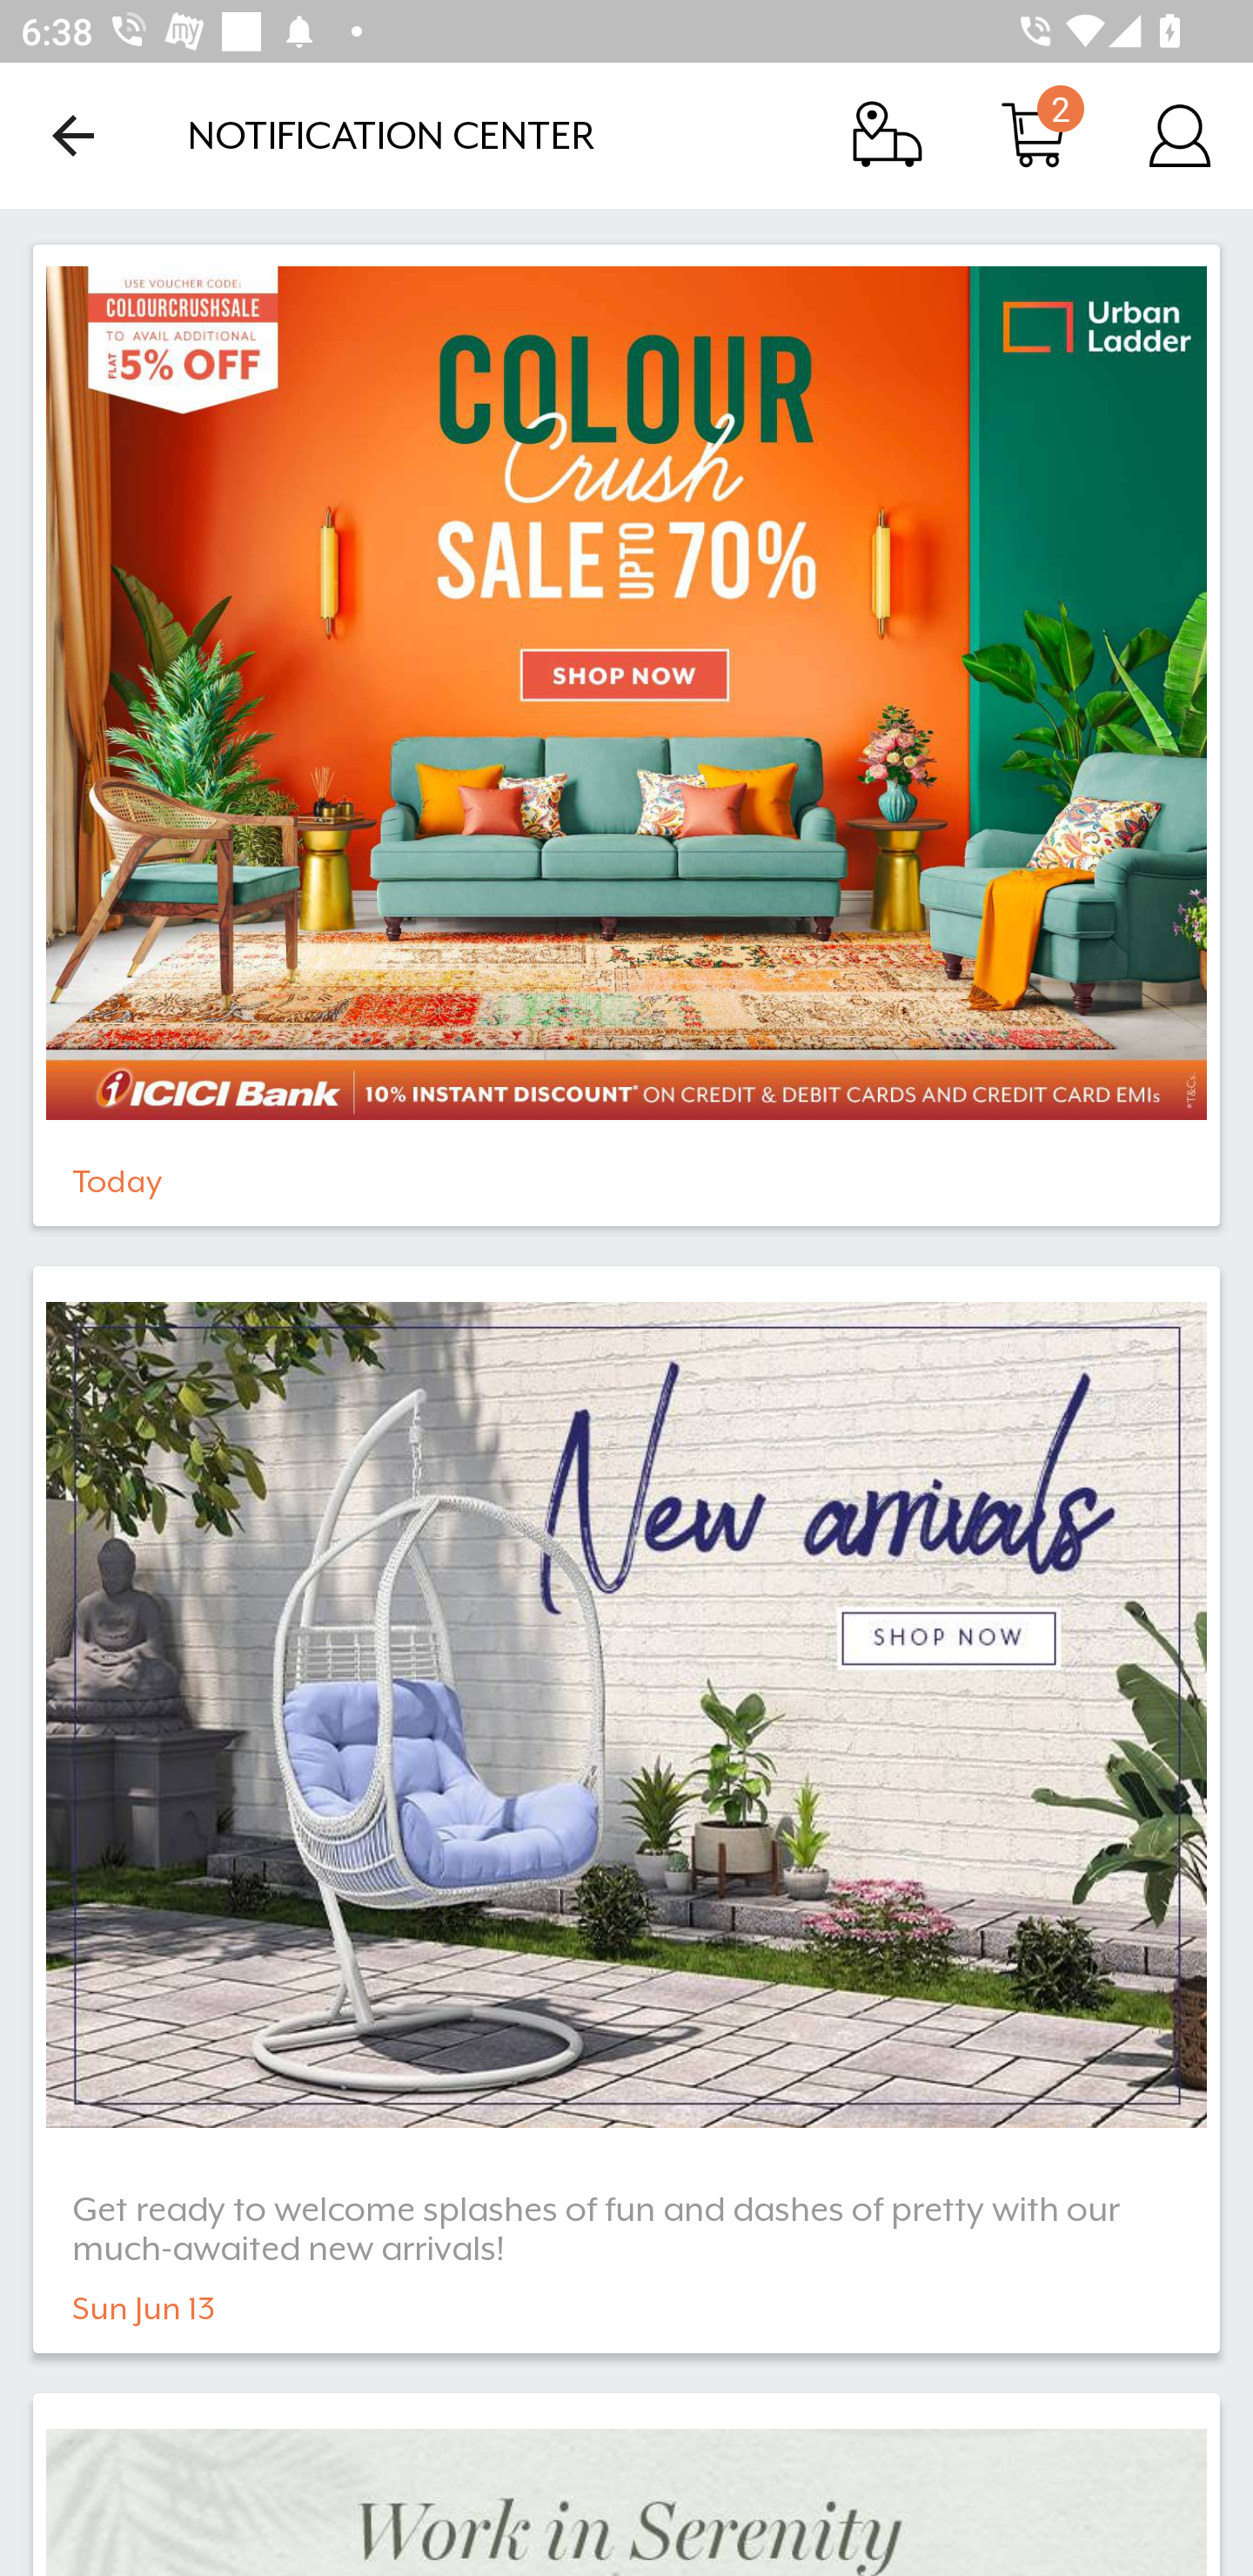 This screenshot has height=2576, width=1253. Describe the element at coordinates (1180, 134) in the screenshot. I see `Account Details` at that location.